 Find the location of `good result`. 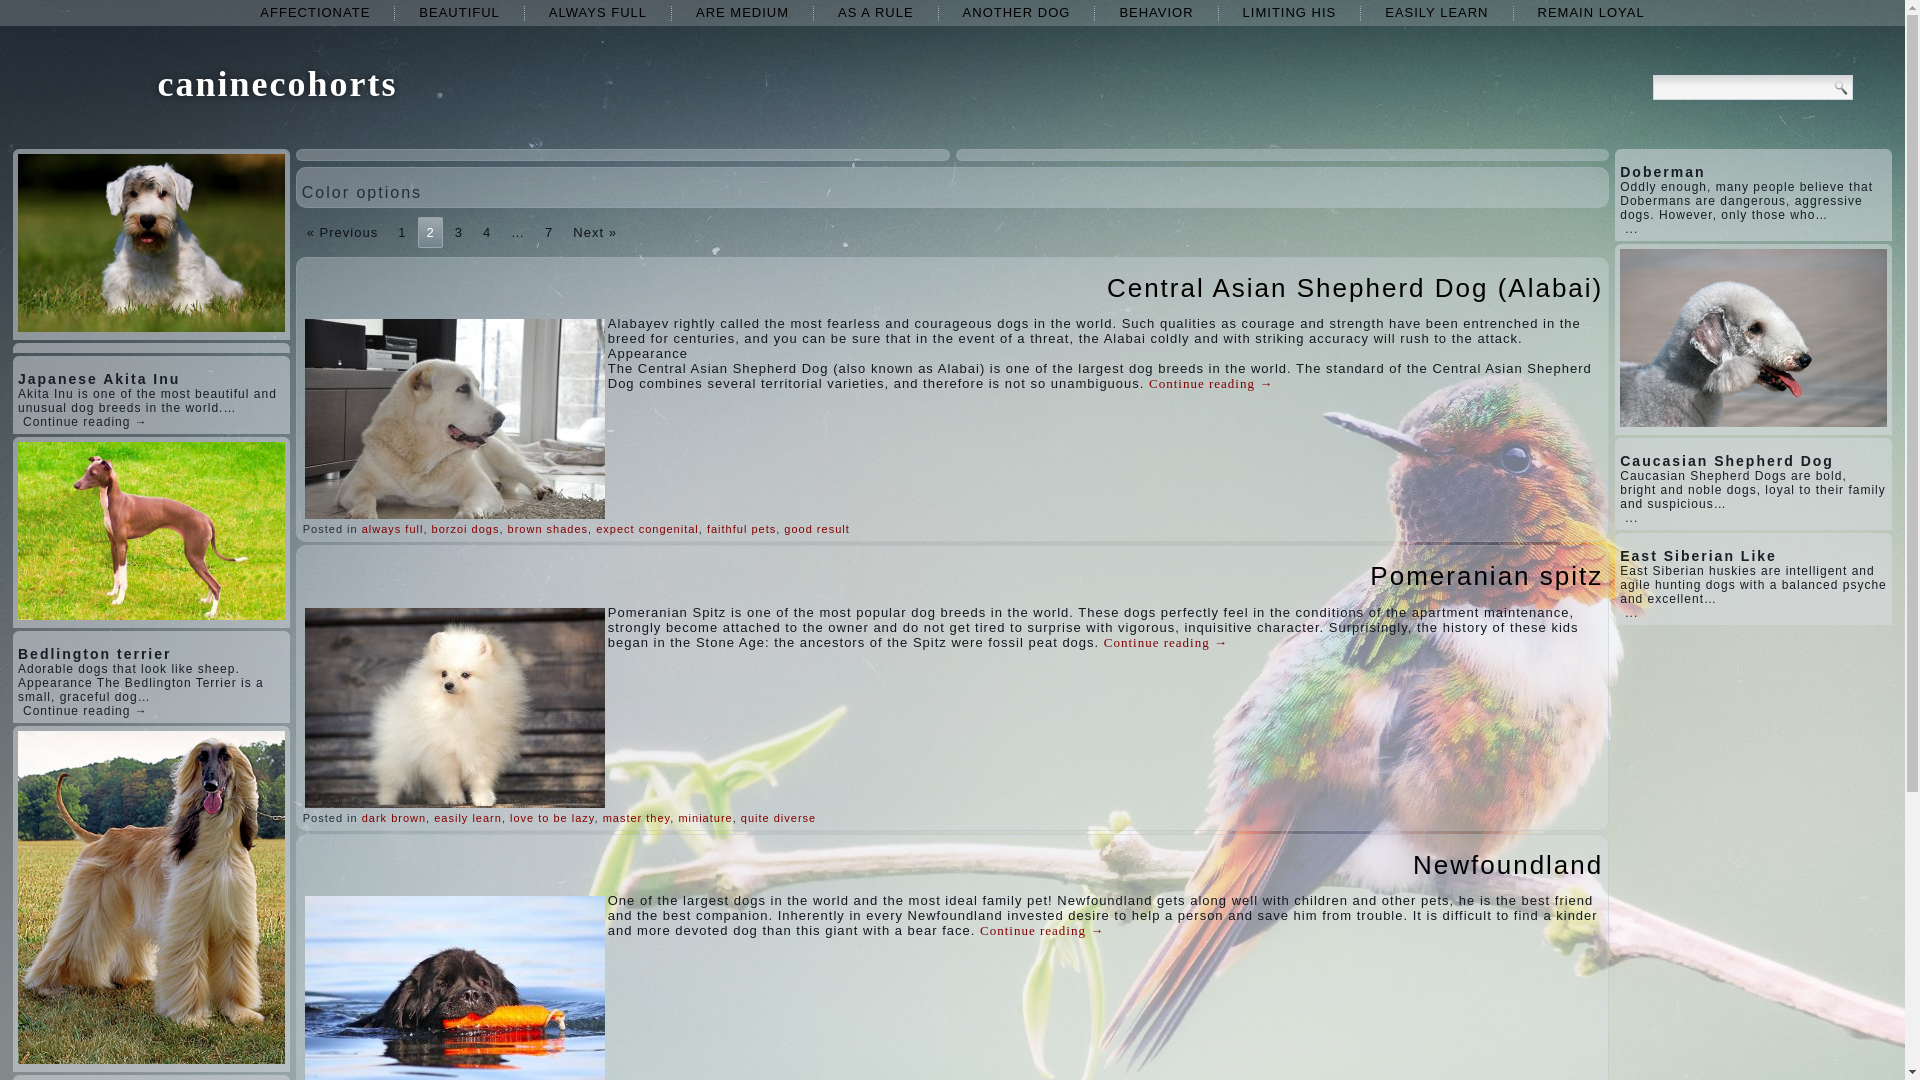

good result is located at coordinates (816, 528).